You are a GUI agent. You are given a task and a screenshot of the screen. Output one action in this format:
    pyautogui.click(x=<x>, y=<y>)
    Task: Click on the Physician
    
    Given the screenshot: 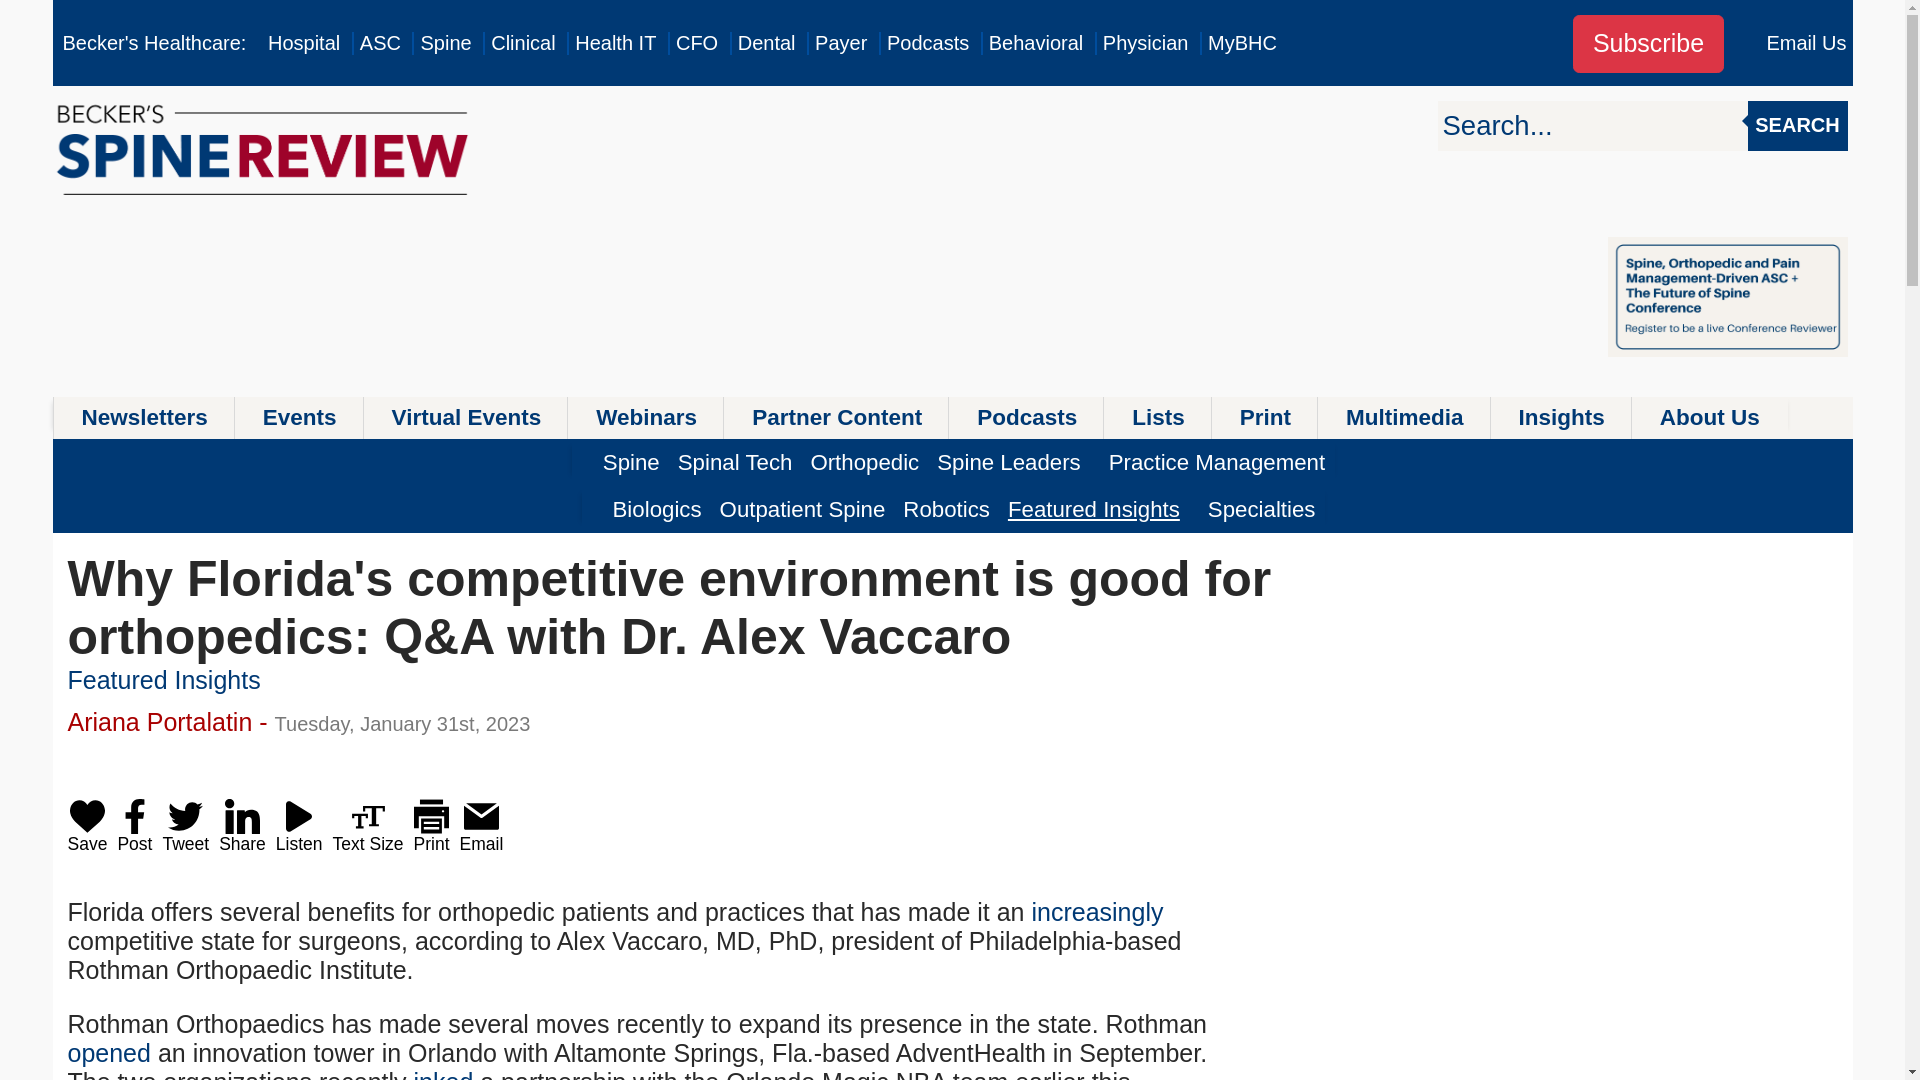 What is the action you would take?
    pyautogui.click(x=1145, y=43)
    